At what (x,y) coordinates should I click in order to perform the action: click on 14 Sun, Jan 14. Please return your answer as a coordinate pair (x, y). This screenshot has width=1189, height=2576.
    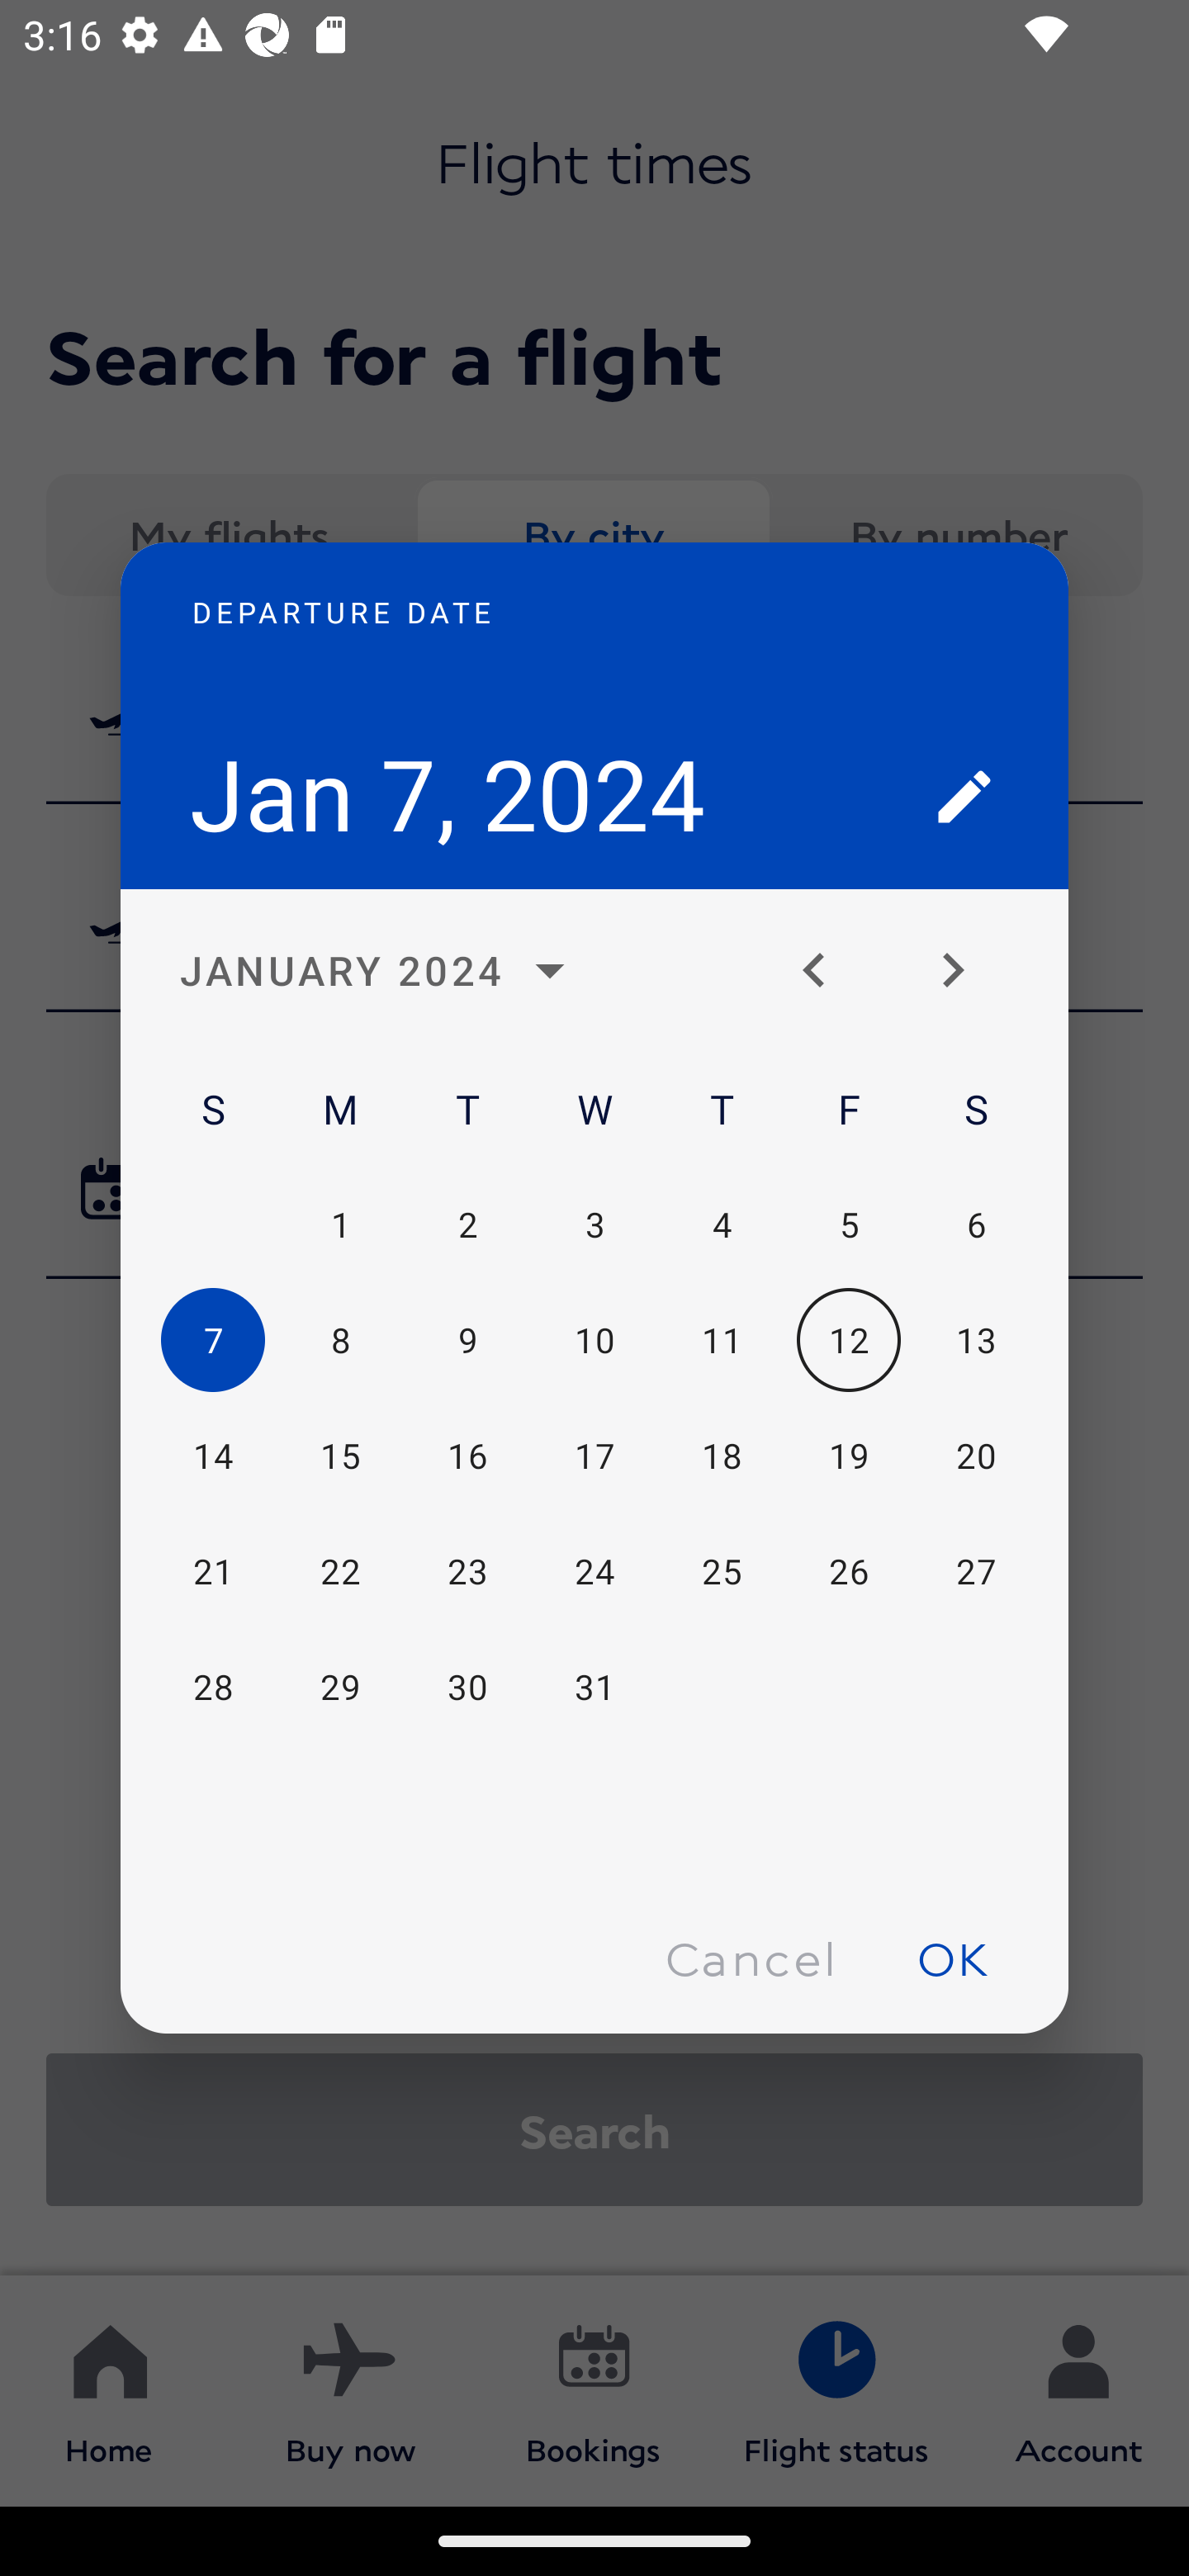
    Looking at the image, I should click on (213, 1456).